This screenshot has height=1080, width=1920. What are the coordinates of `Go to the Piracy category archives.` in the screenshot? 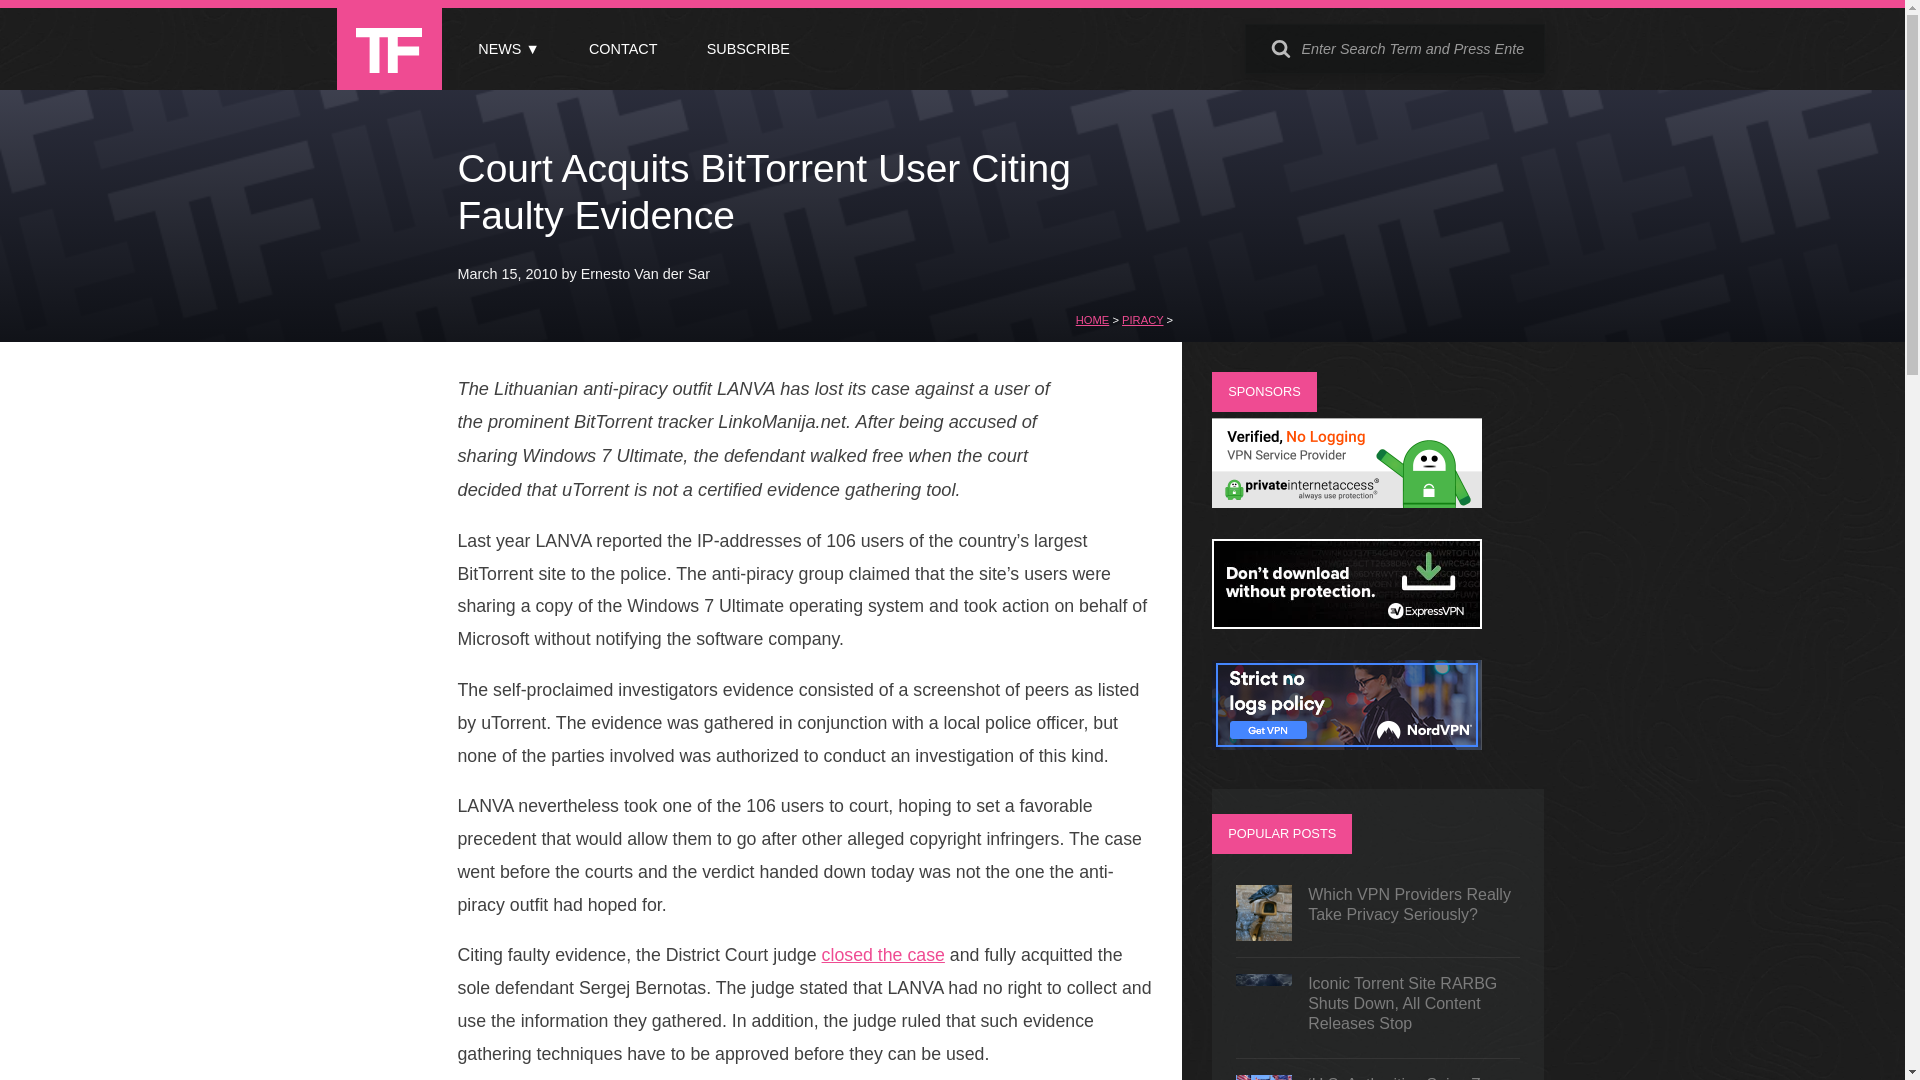 It's located at (1142, 320).